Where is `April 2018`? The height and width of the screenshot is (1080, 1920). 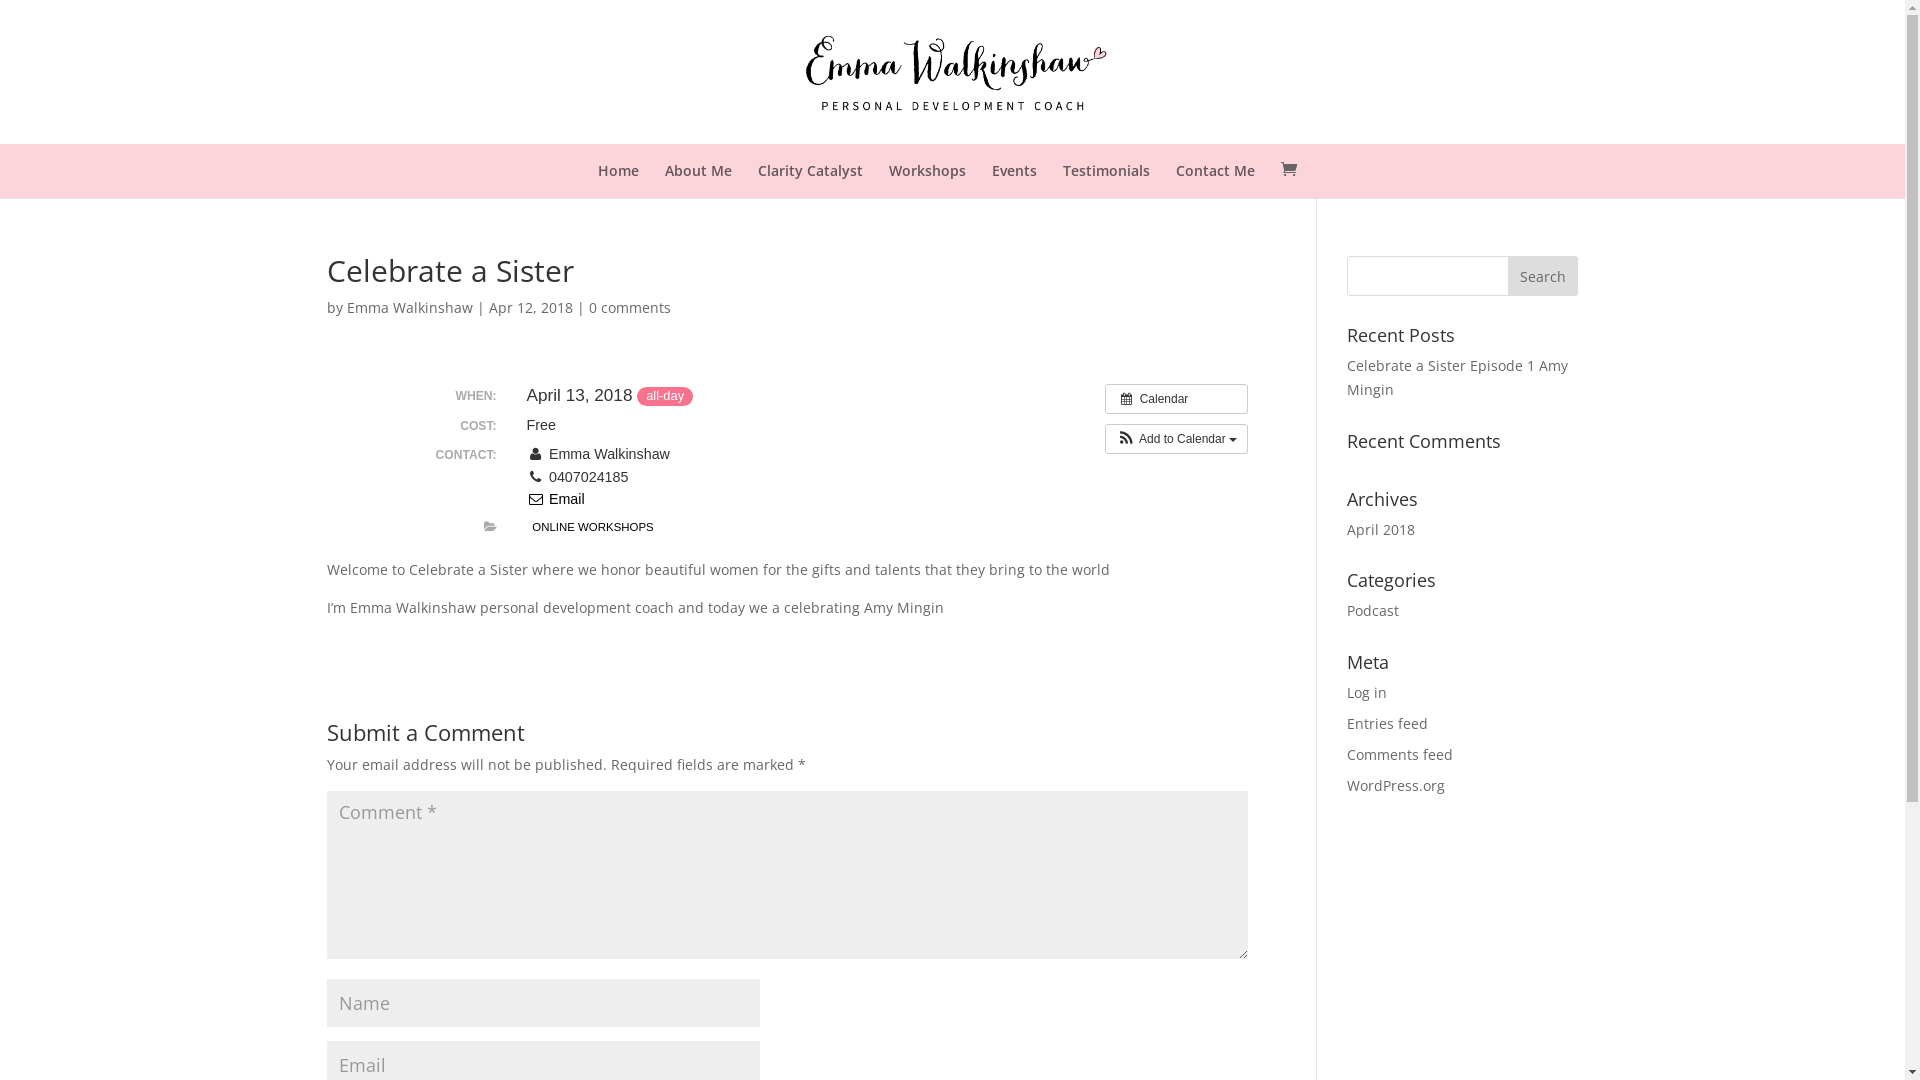
April 2018 is located at coordinates (1381, 530).